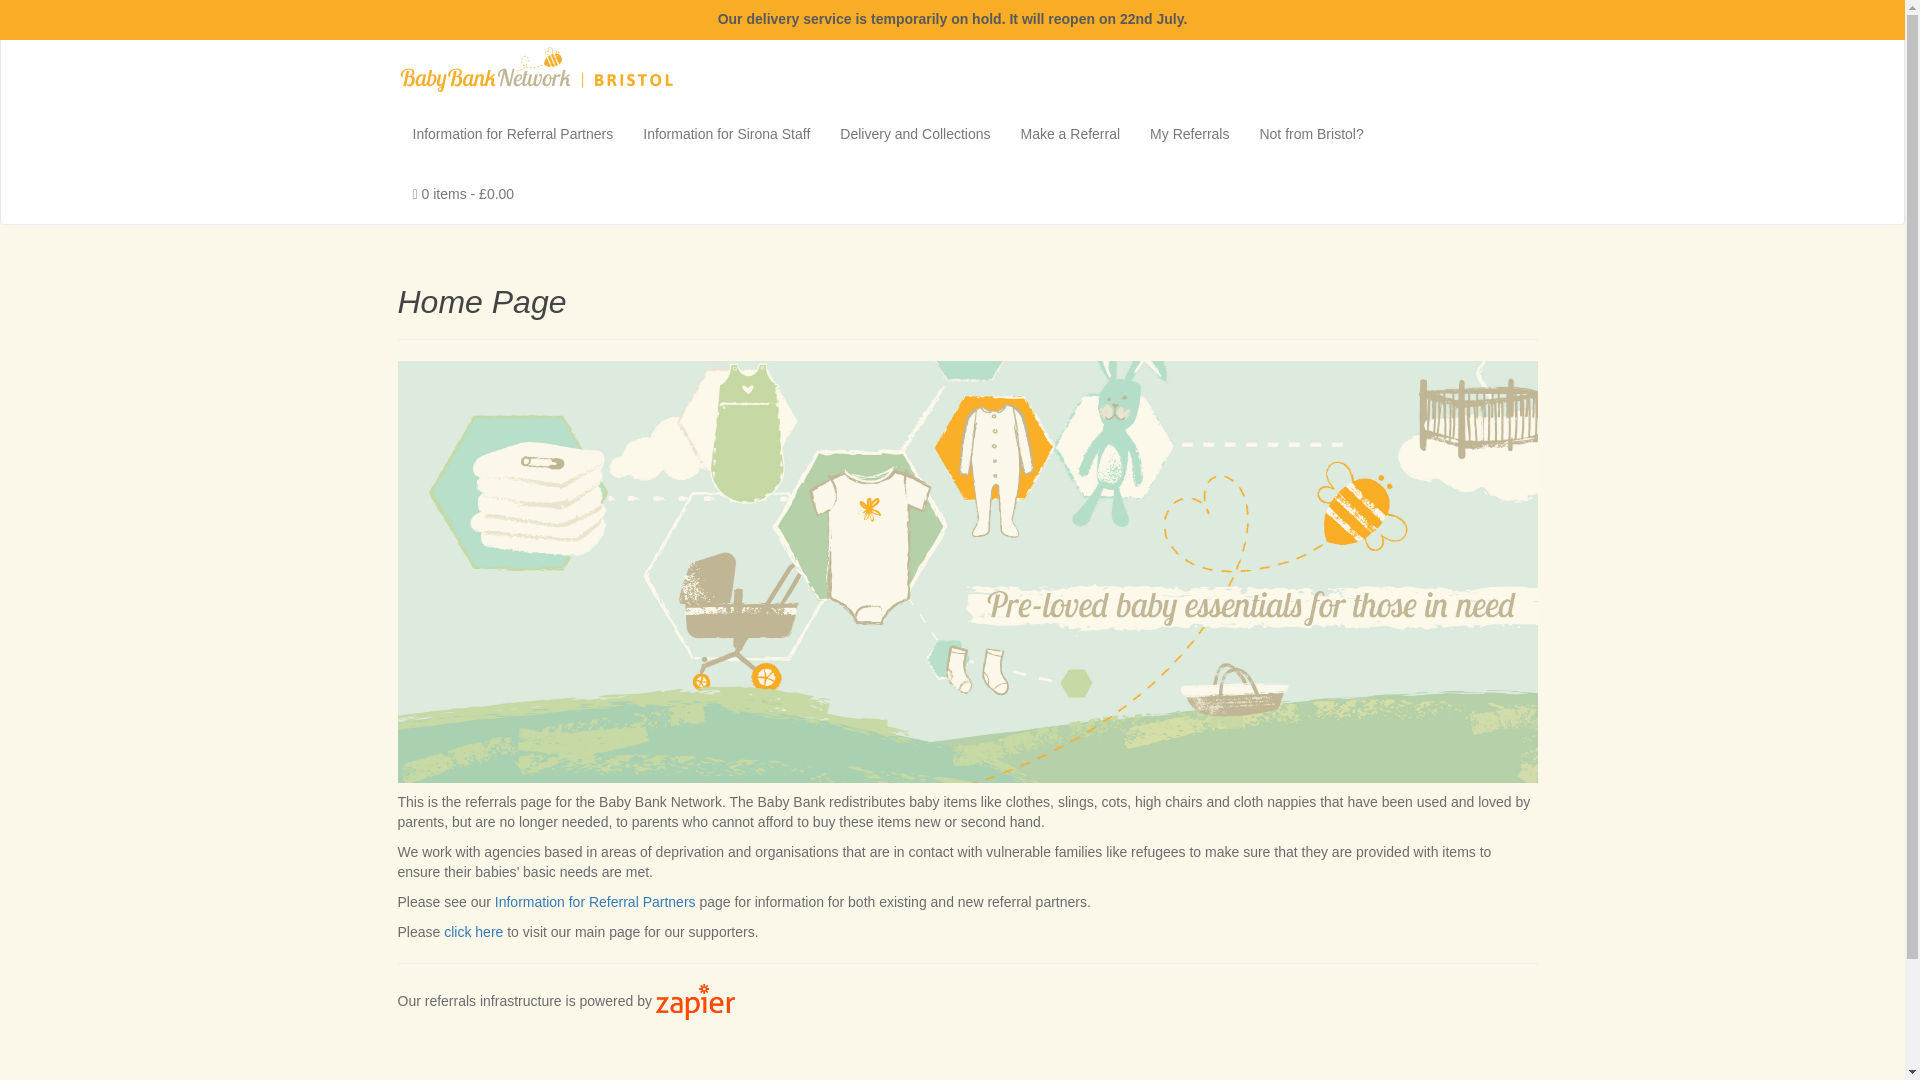 This screenshot has width=1920, height=1080. I want to click on My Referrals, so click(1189, 134).